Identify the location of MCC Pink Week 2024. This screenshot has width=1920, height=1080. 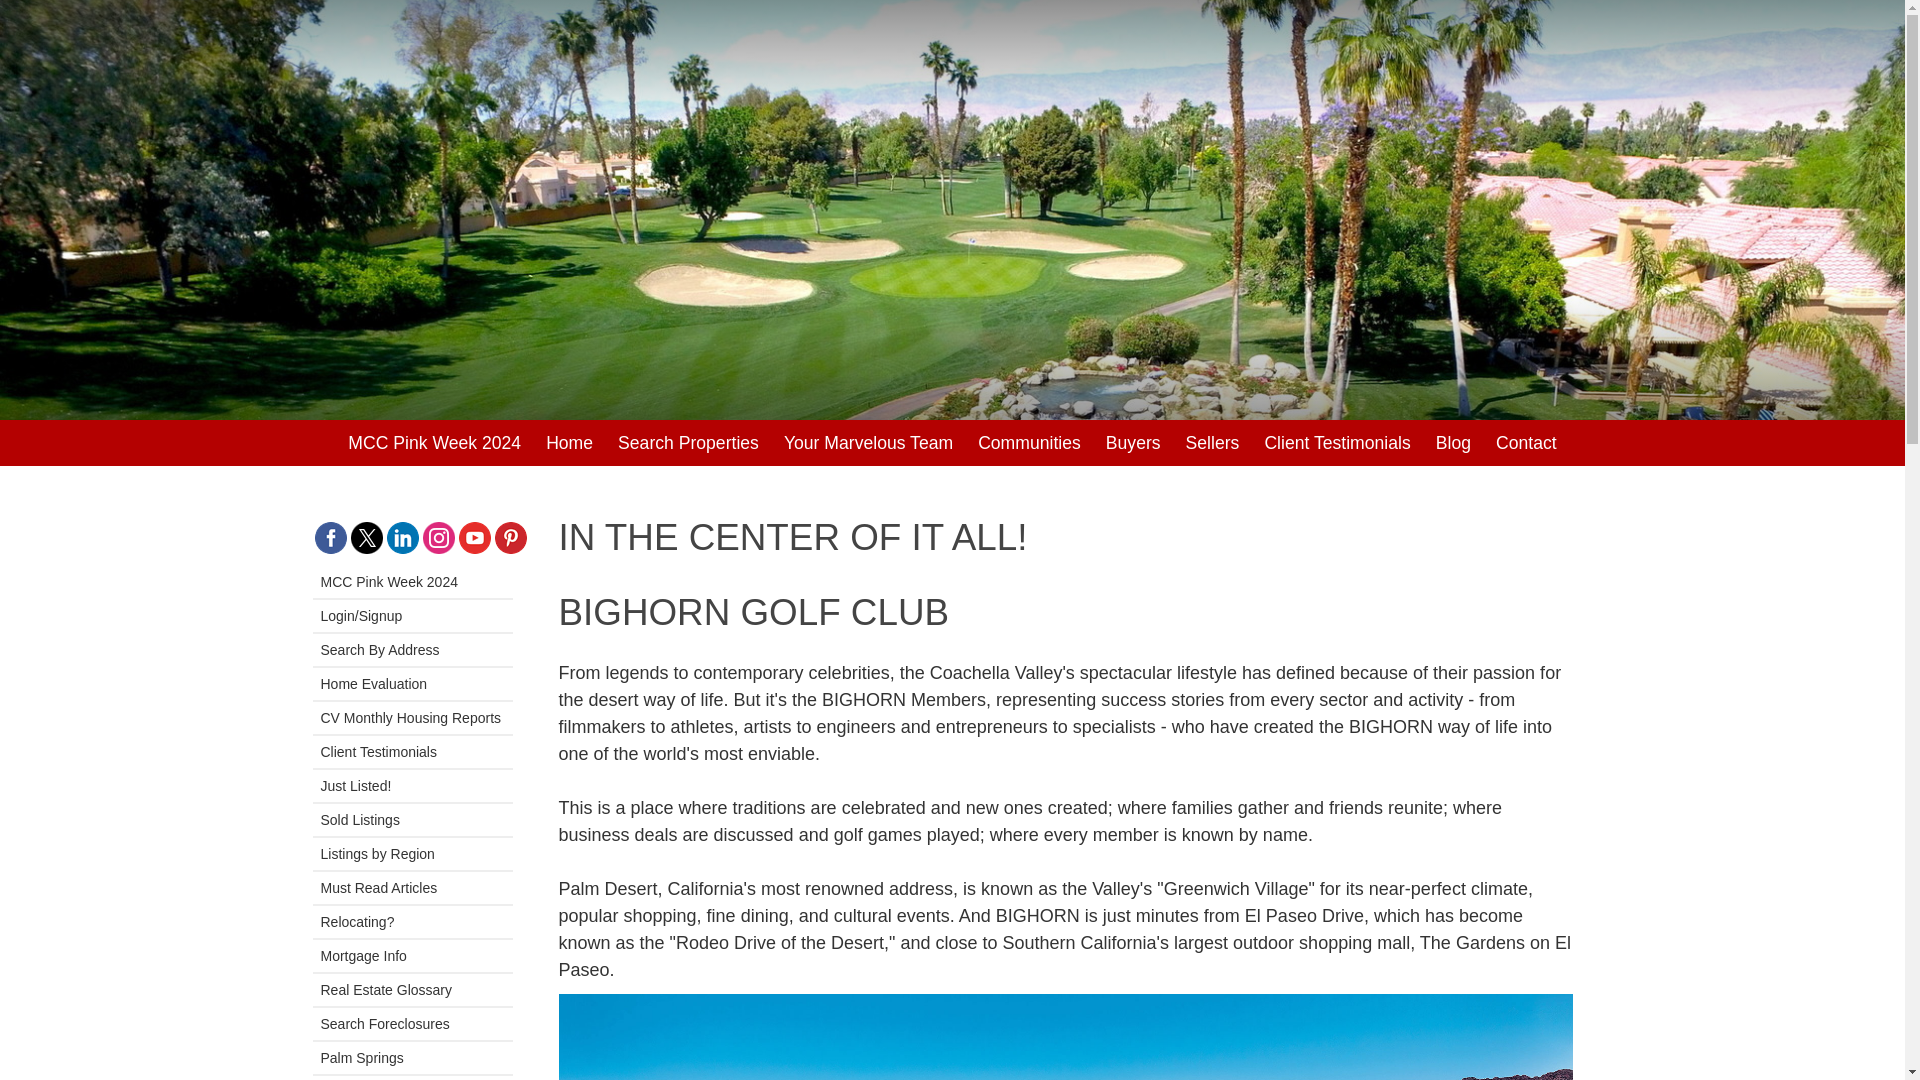
(434, 442).